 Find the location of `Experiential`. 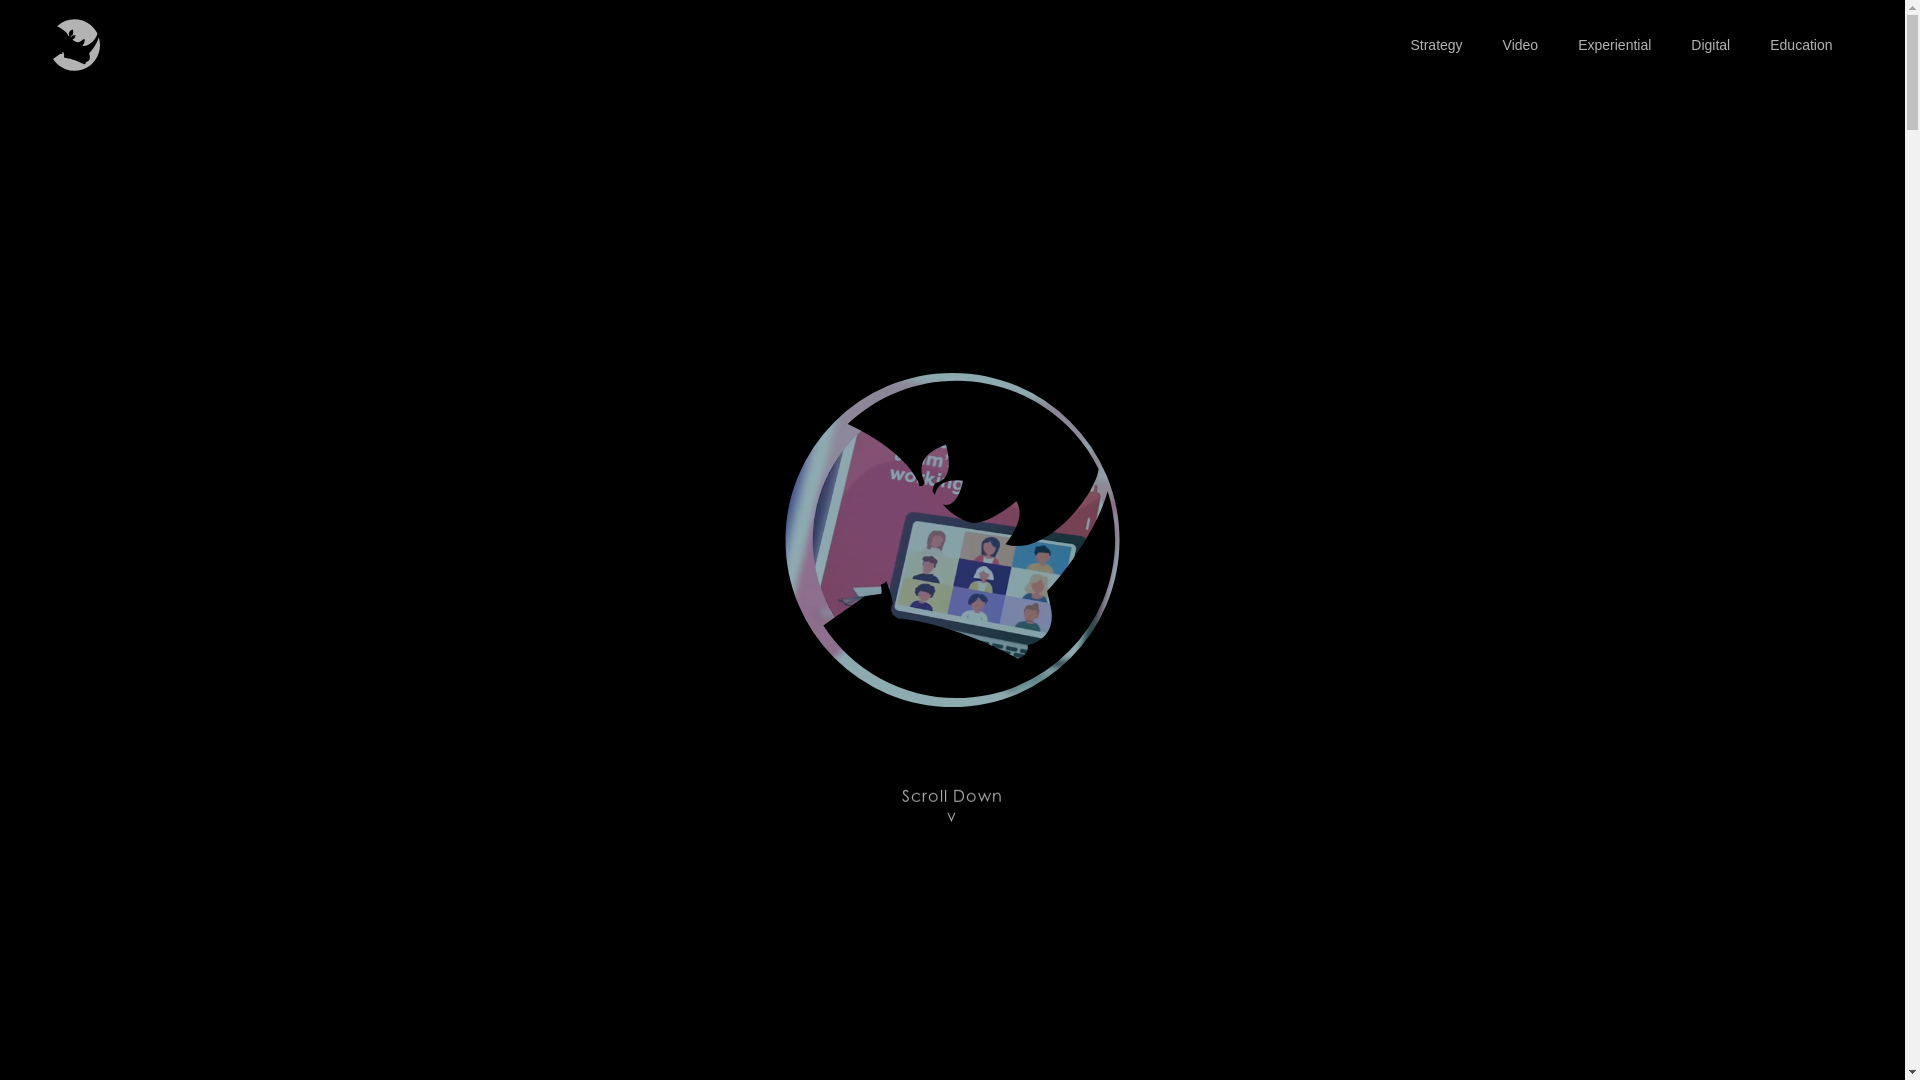

Experiential is located at coordinates (1614, 45).